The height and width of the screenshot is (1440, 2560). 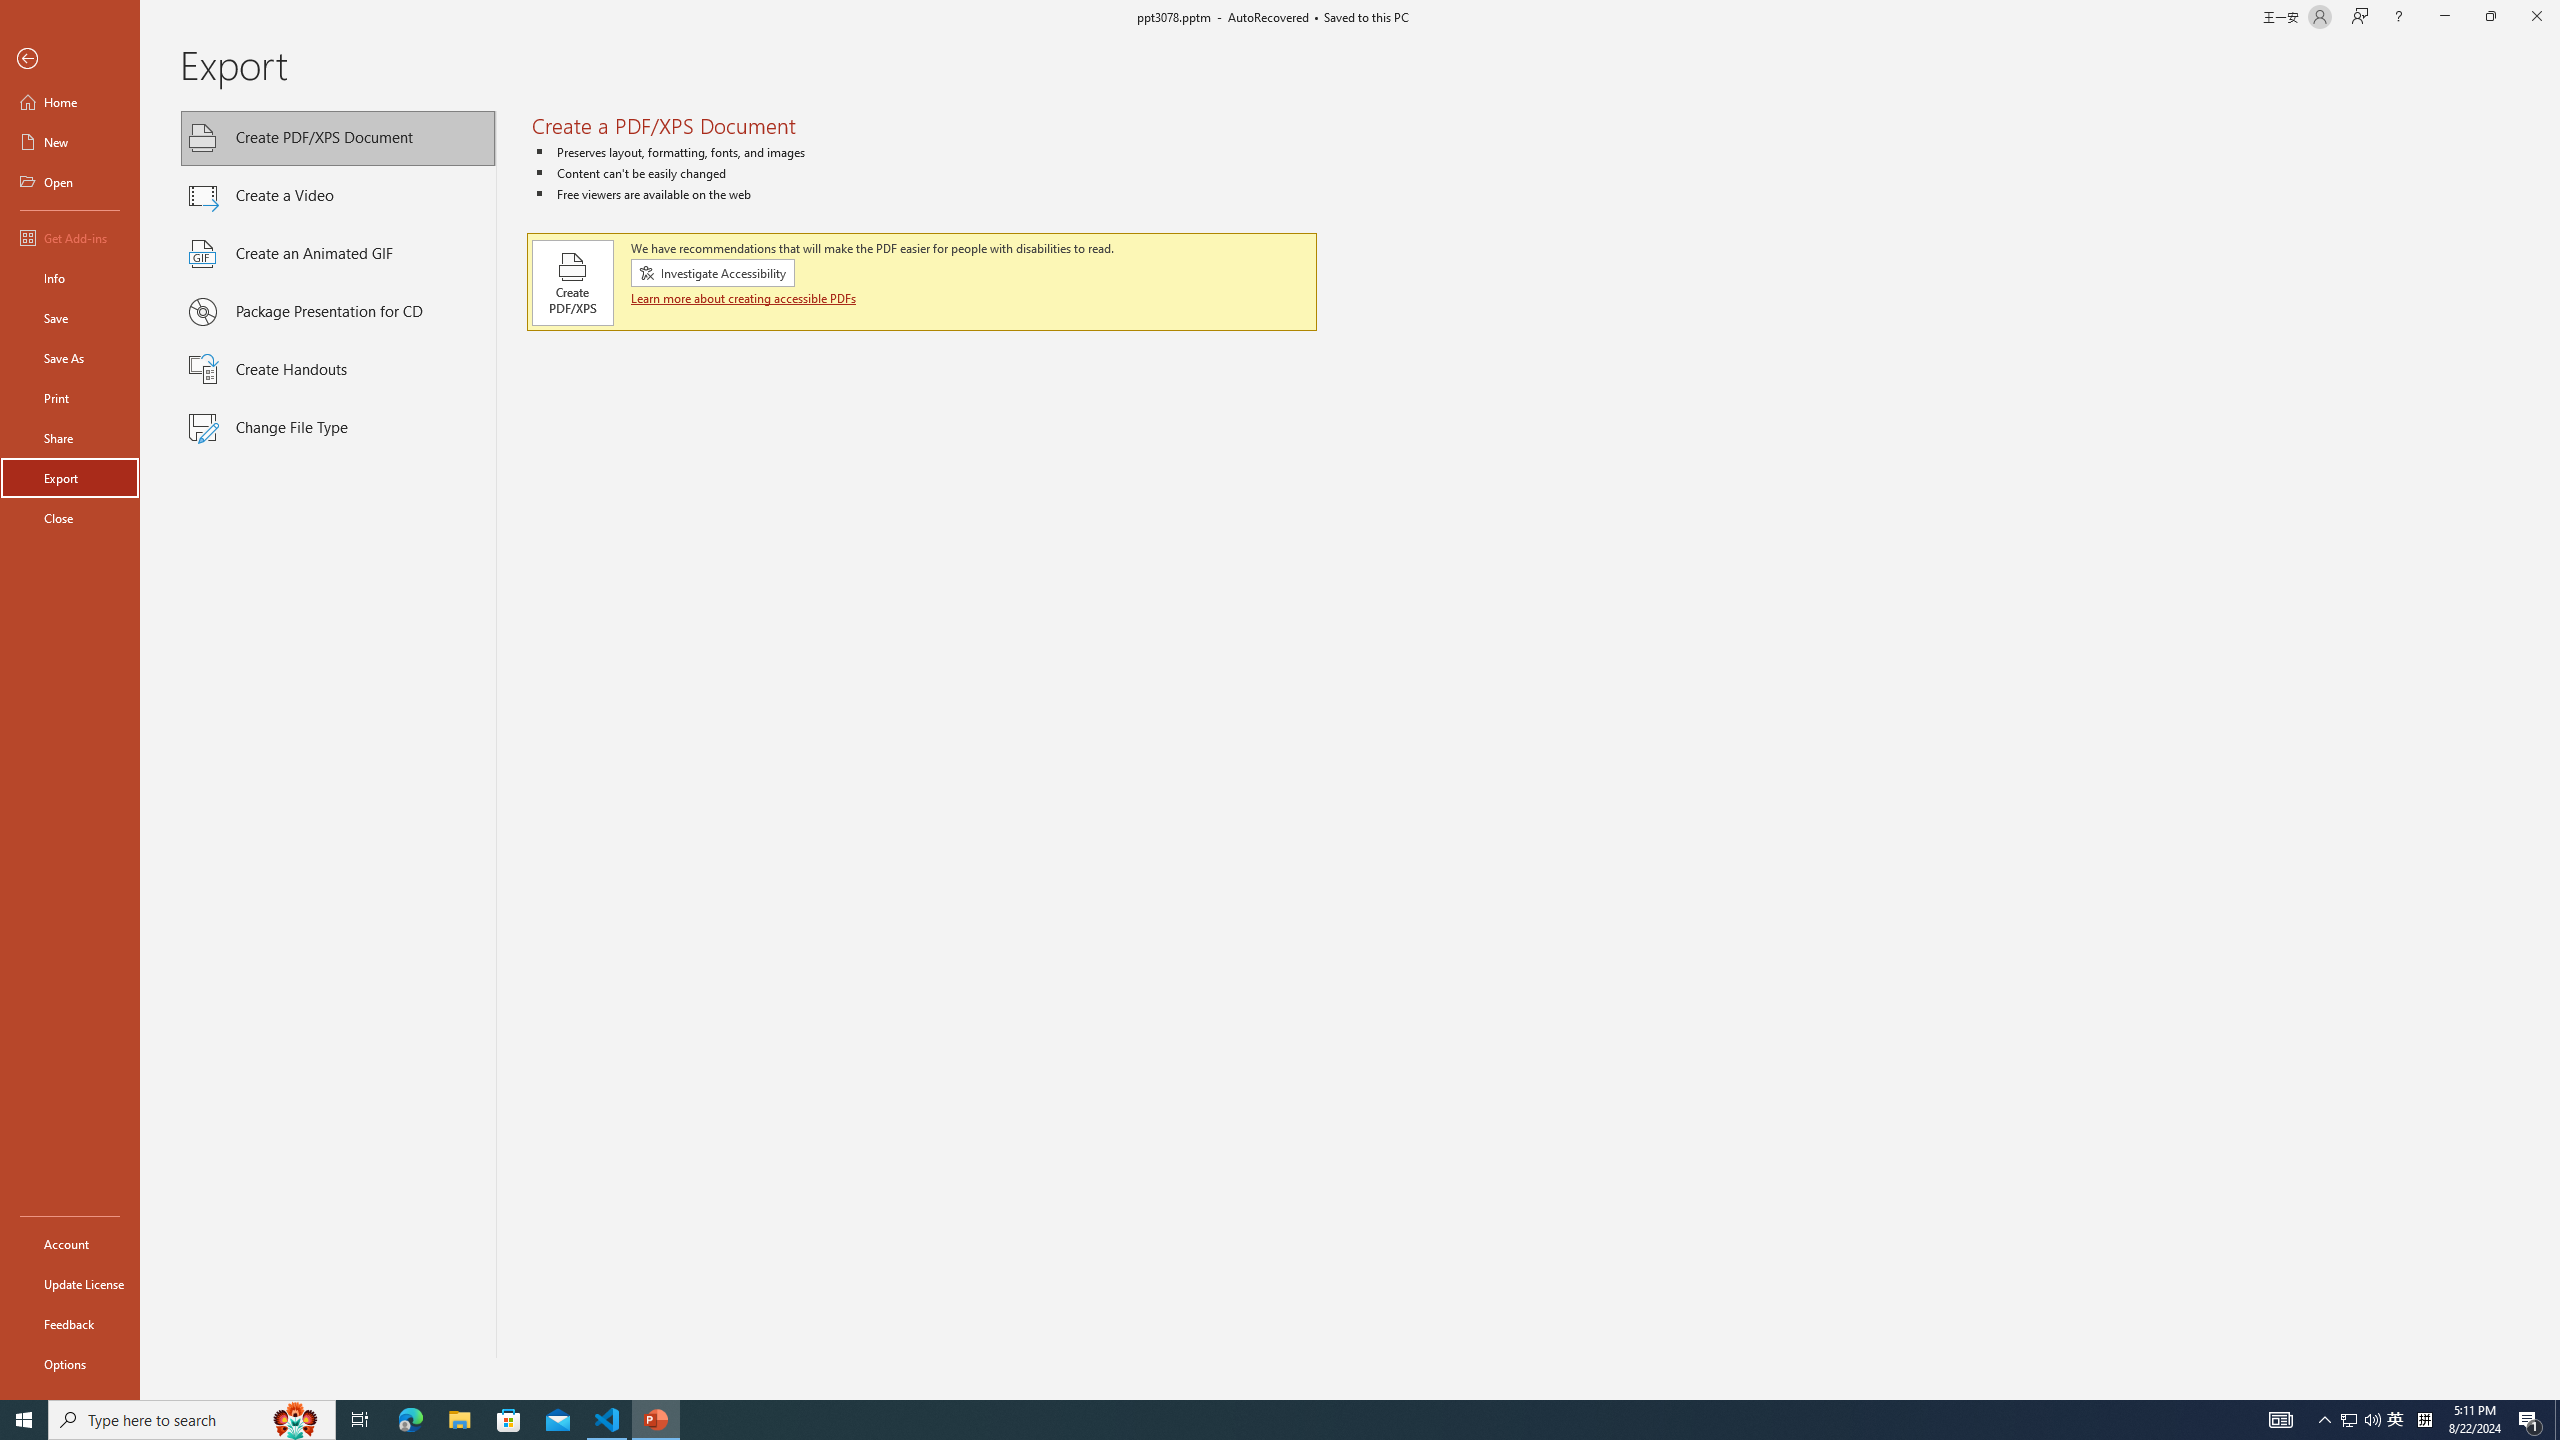 What do you see at coordinates (70, 1363) in the screenshot?
I see `Options` at bounding box center [70, 1363].